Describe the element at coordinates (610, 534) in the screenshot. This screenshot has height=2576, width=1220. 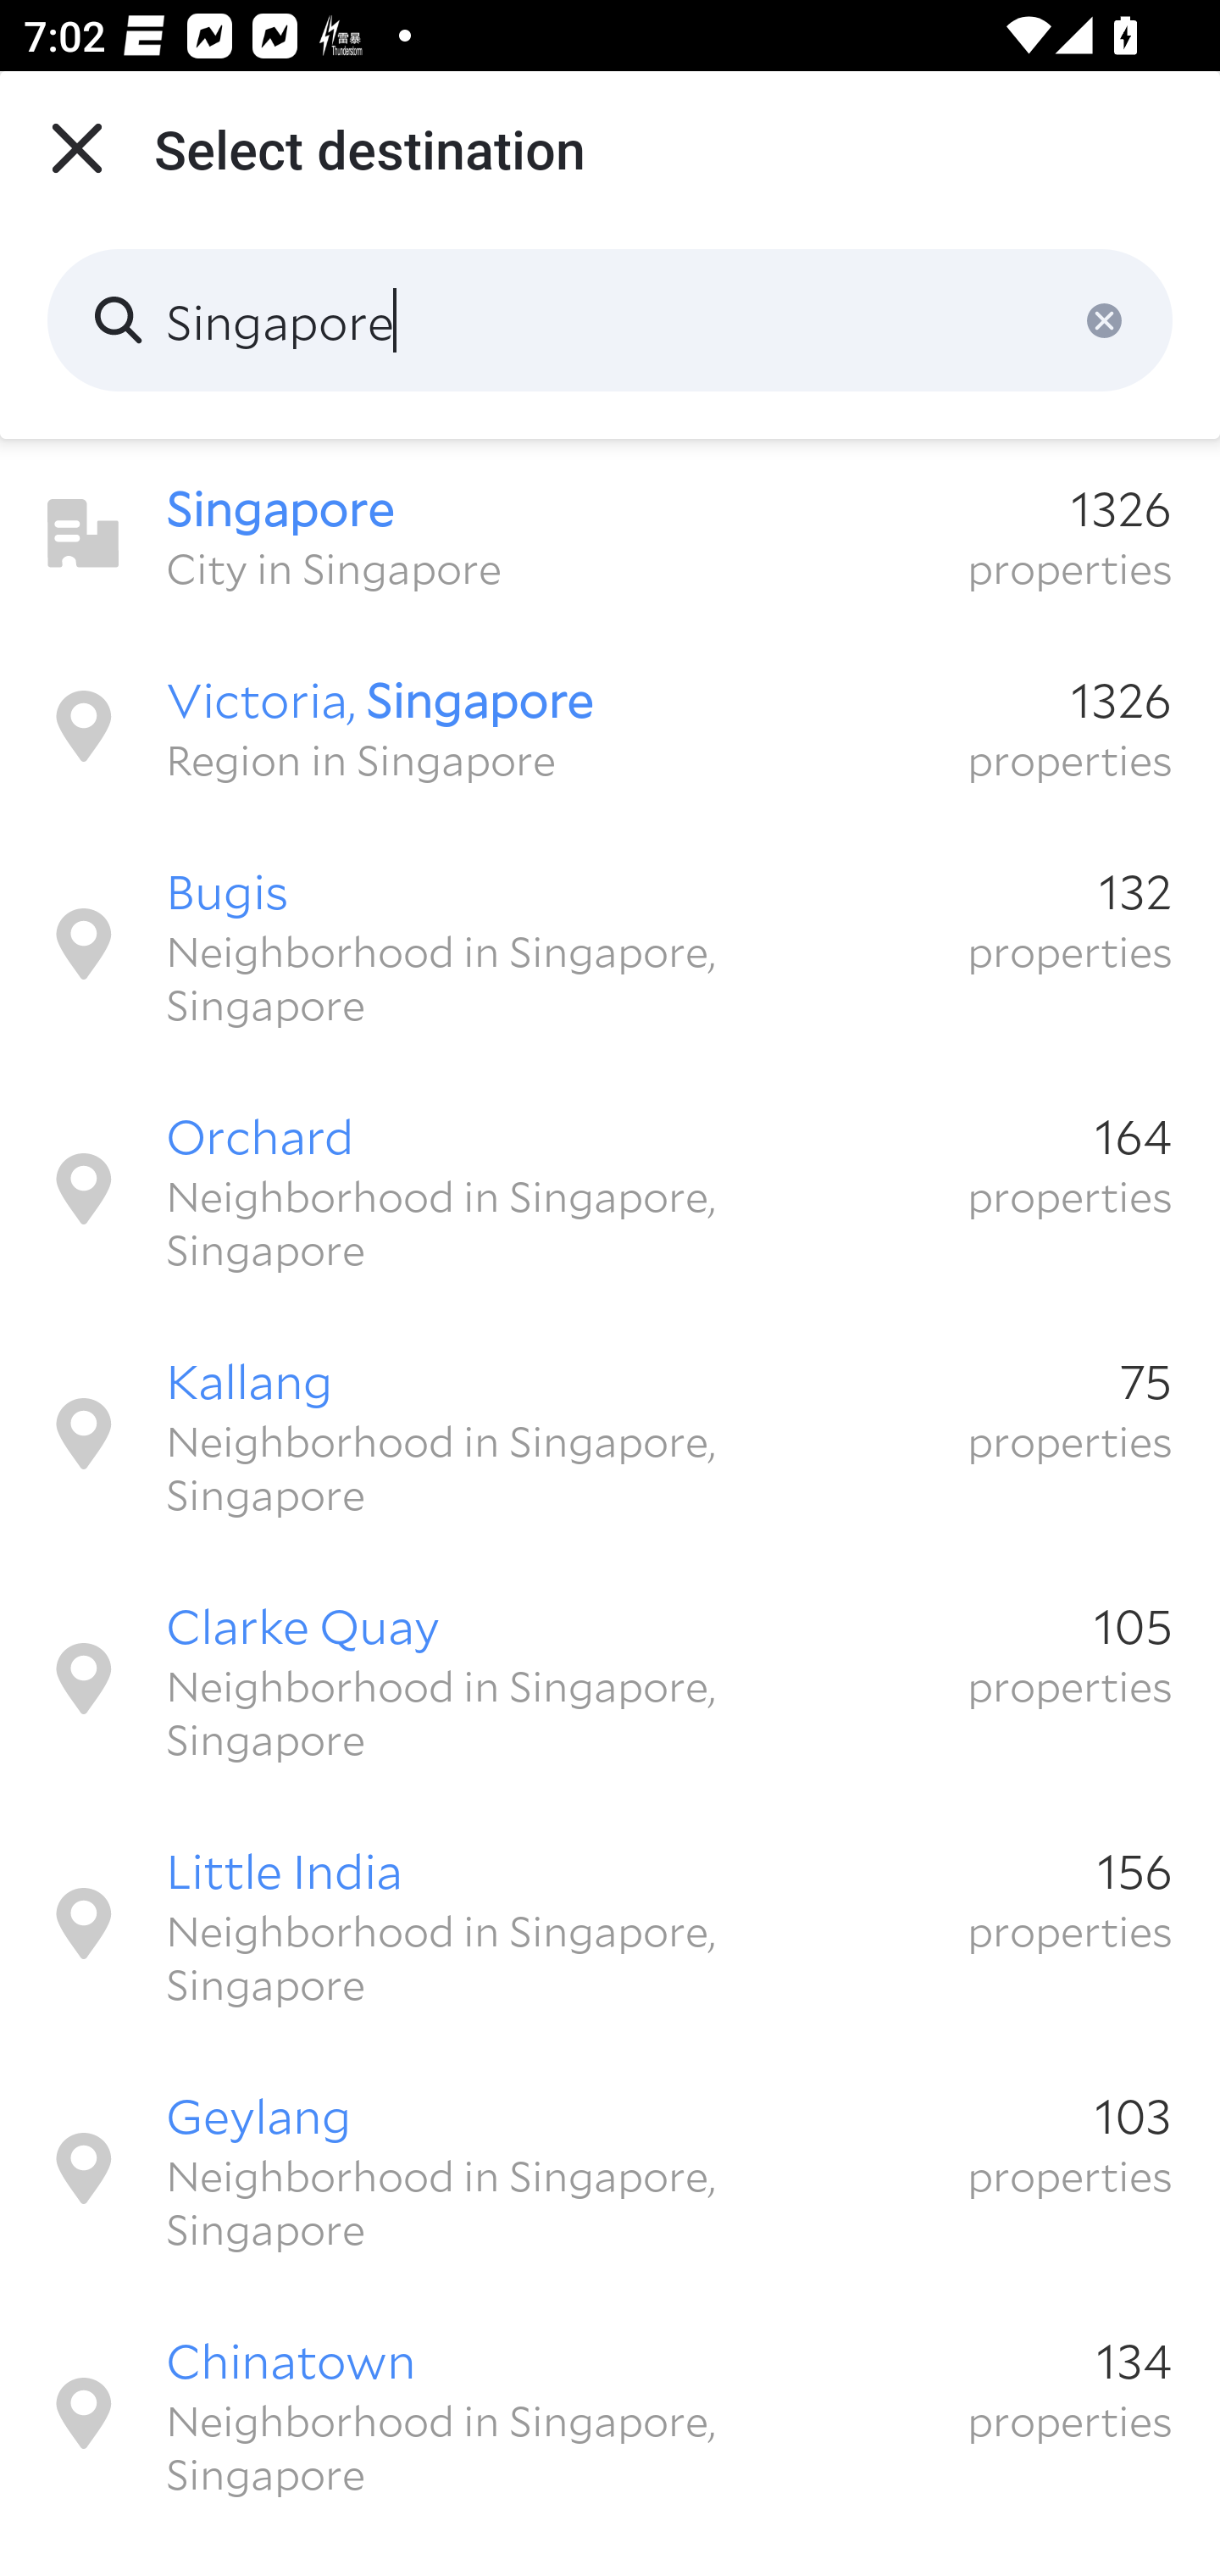
I see `Singapore 1326 City in Singapore properties` at that location.